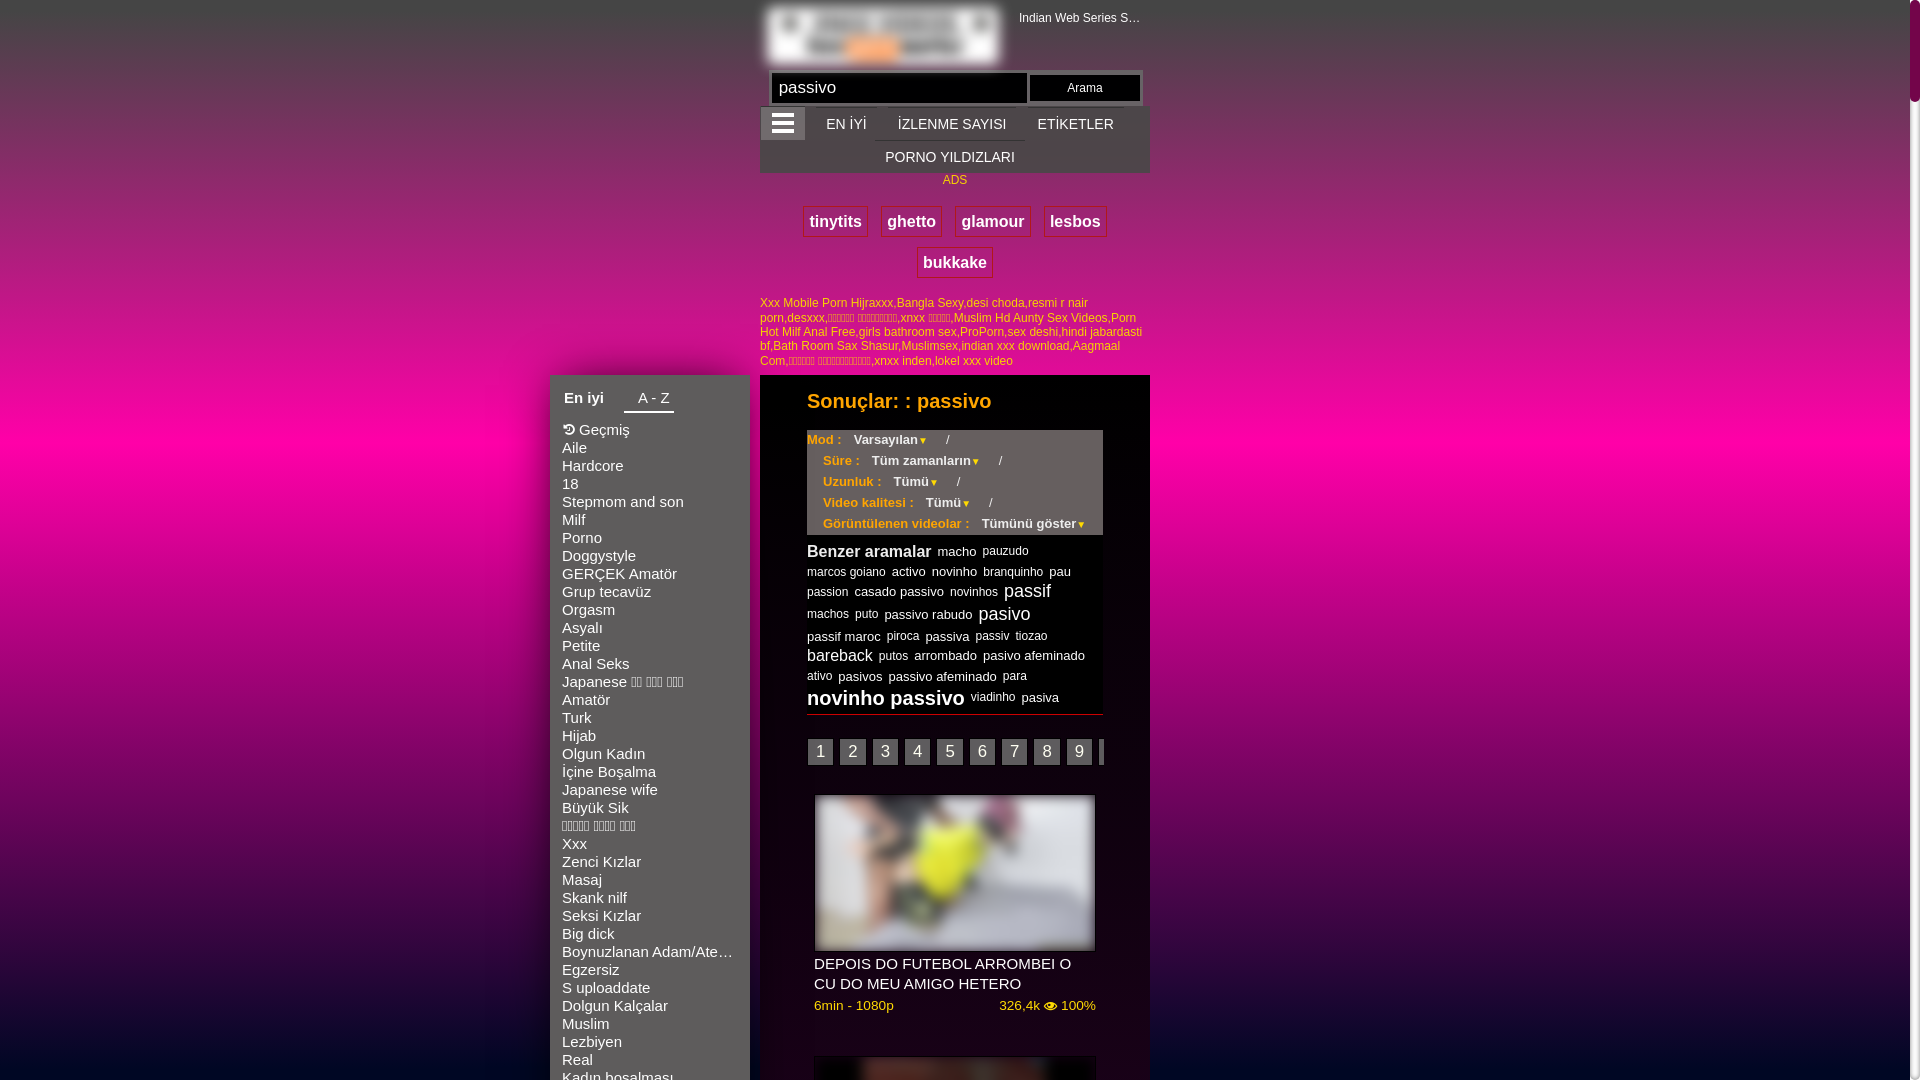 This screenshot has height=1080, width=1920. Describe the element at coordinates (650, 610) in the screenshot. I see `Orgasm` at that location.